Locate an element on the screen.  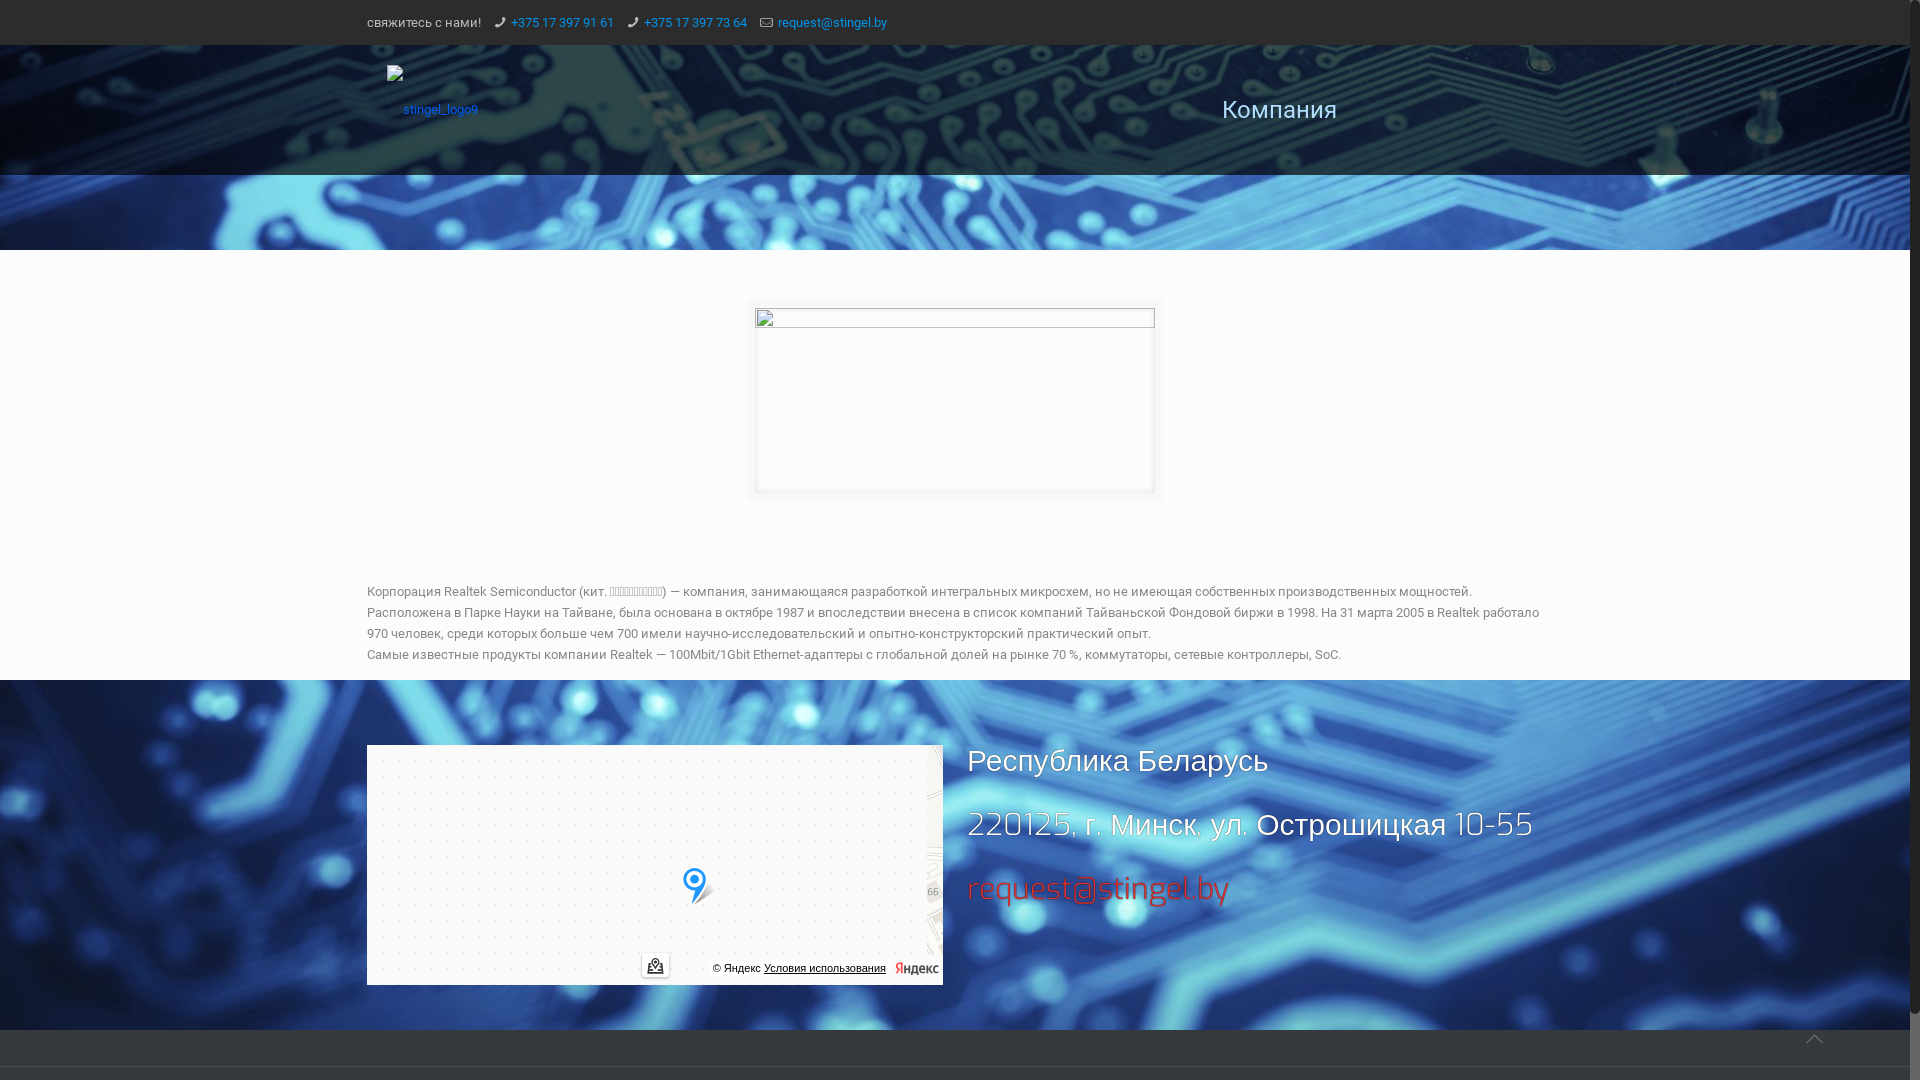
request@stingel.by is located at coordinates (1098, 889).